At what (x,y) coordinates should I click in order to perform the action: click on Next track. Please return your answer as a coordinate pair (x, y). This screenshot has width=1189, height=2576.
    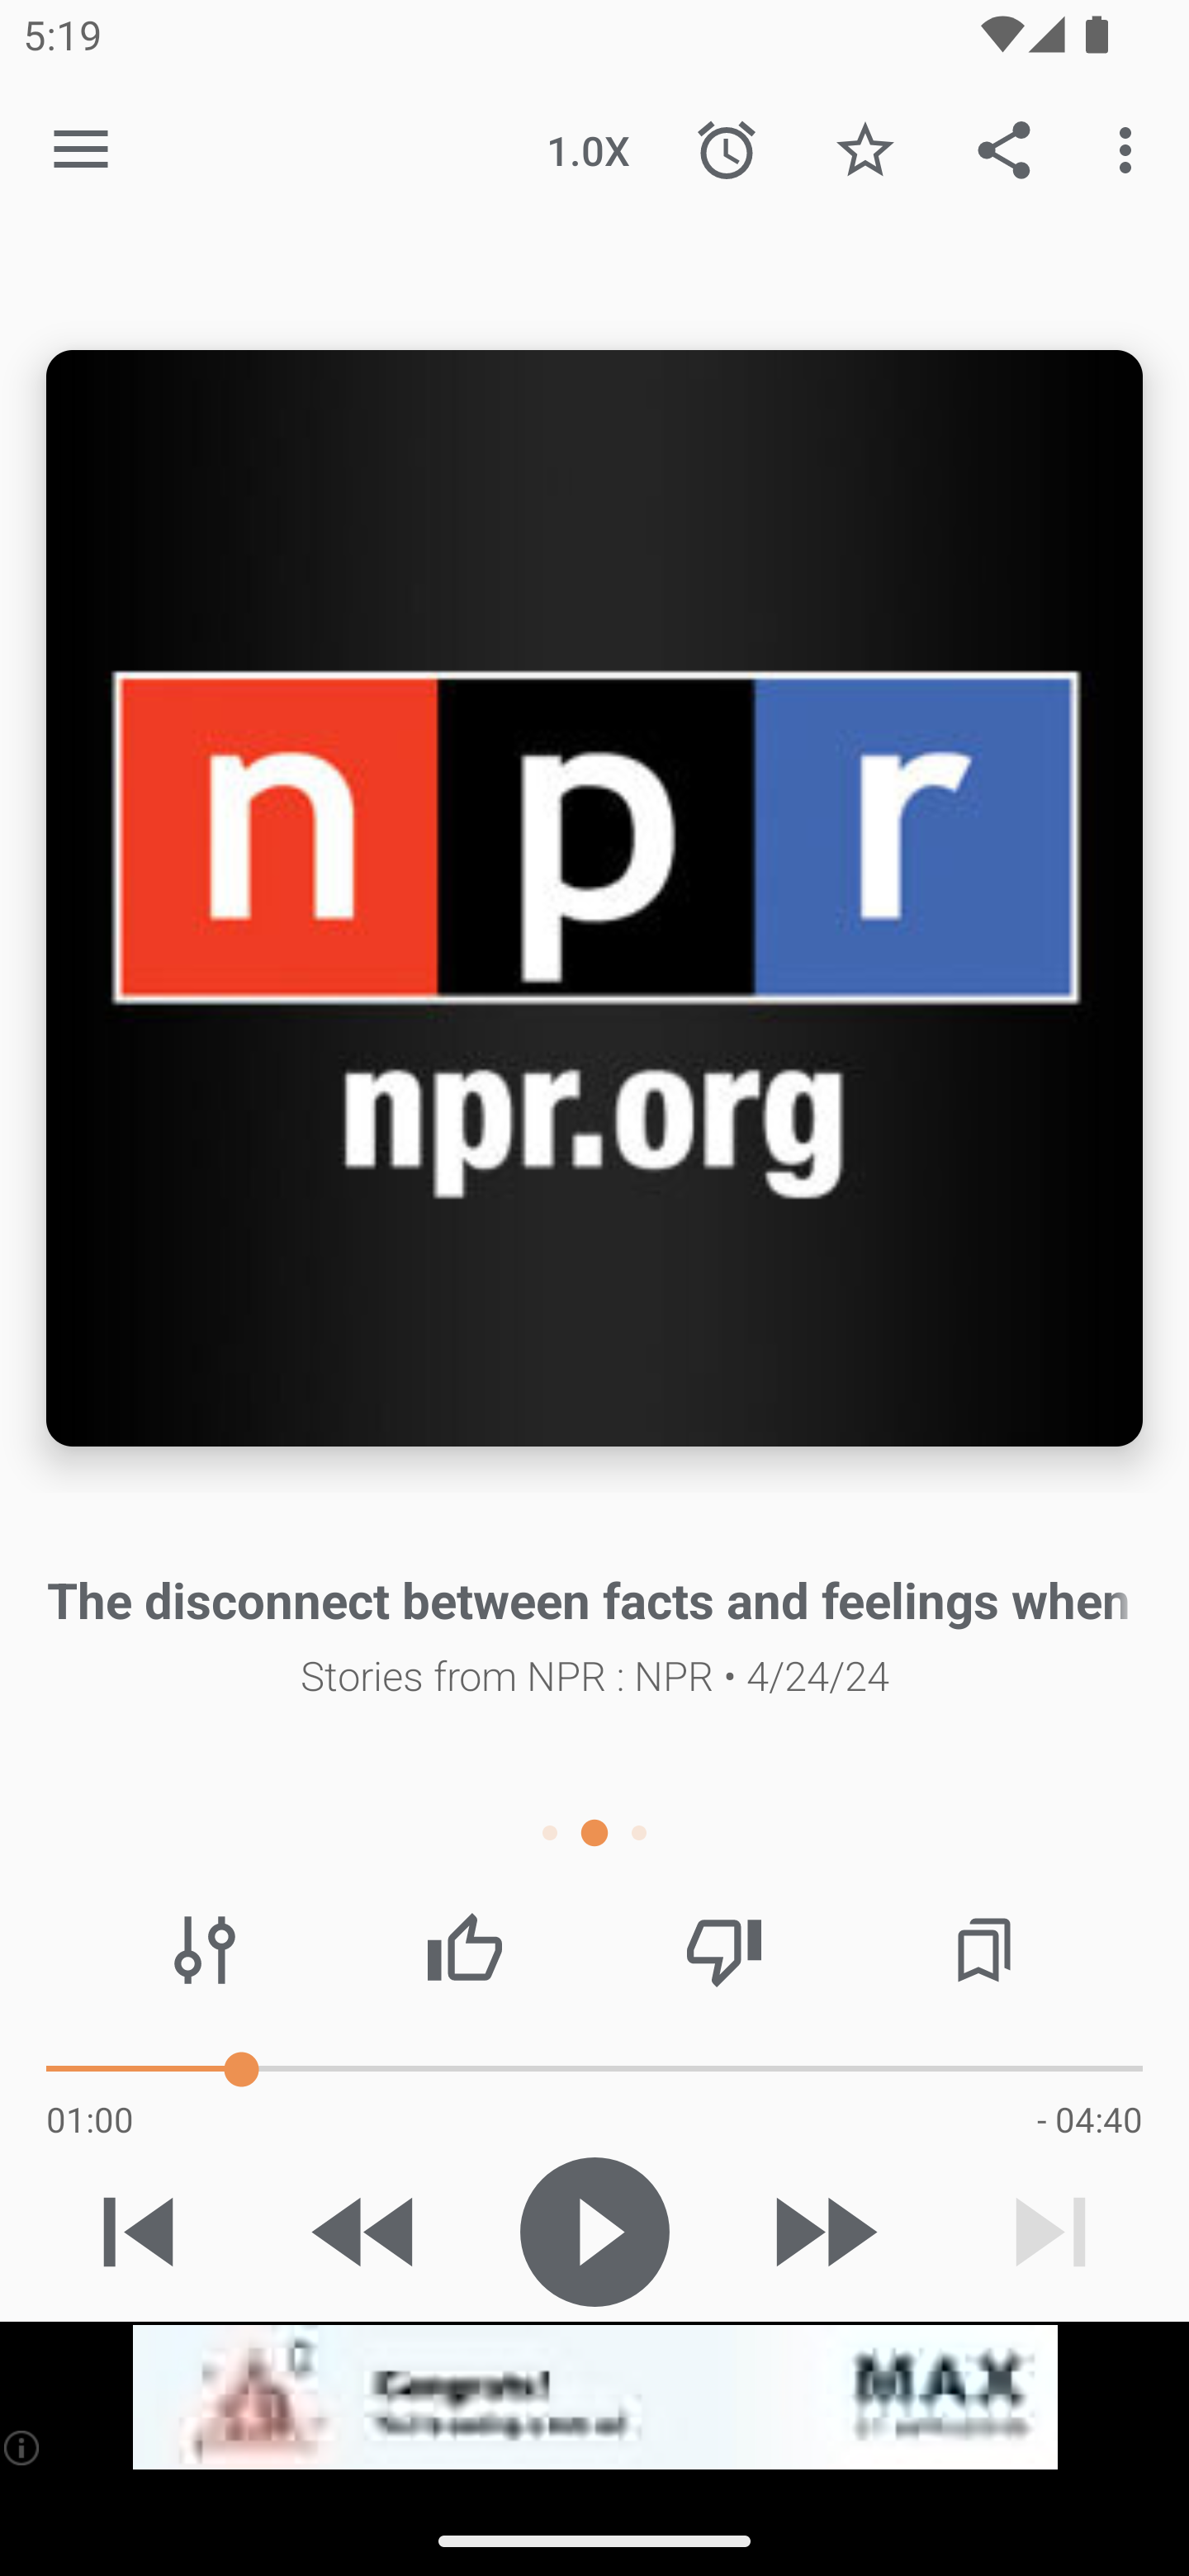
    Looking at the image, I should click on (1050, 2232).